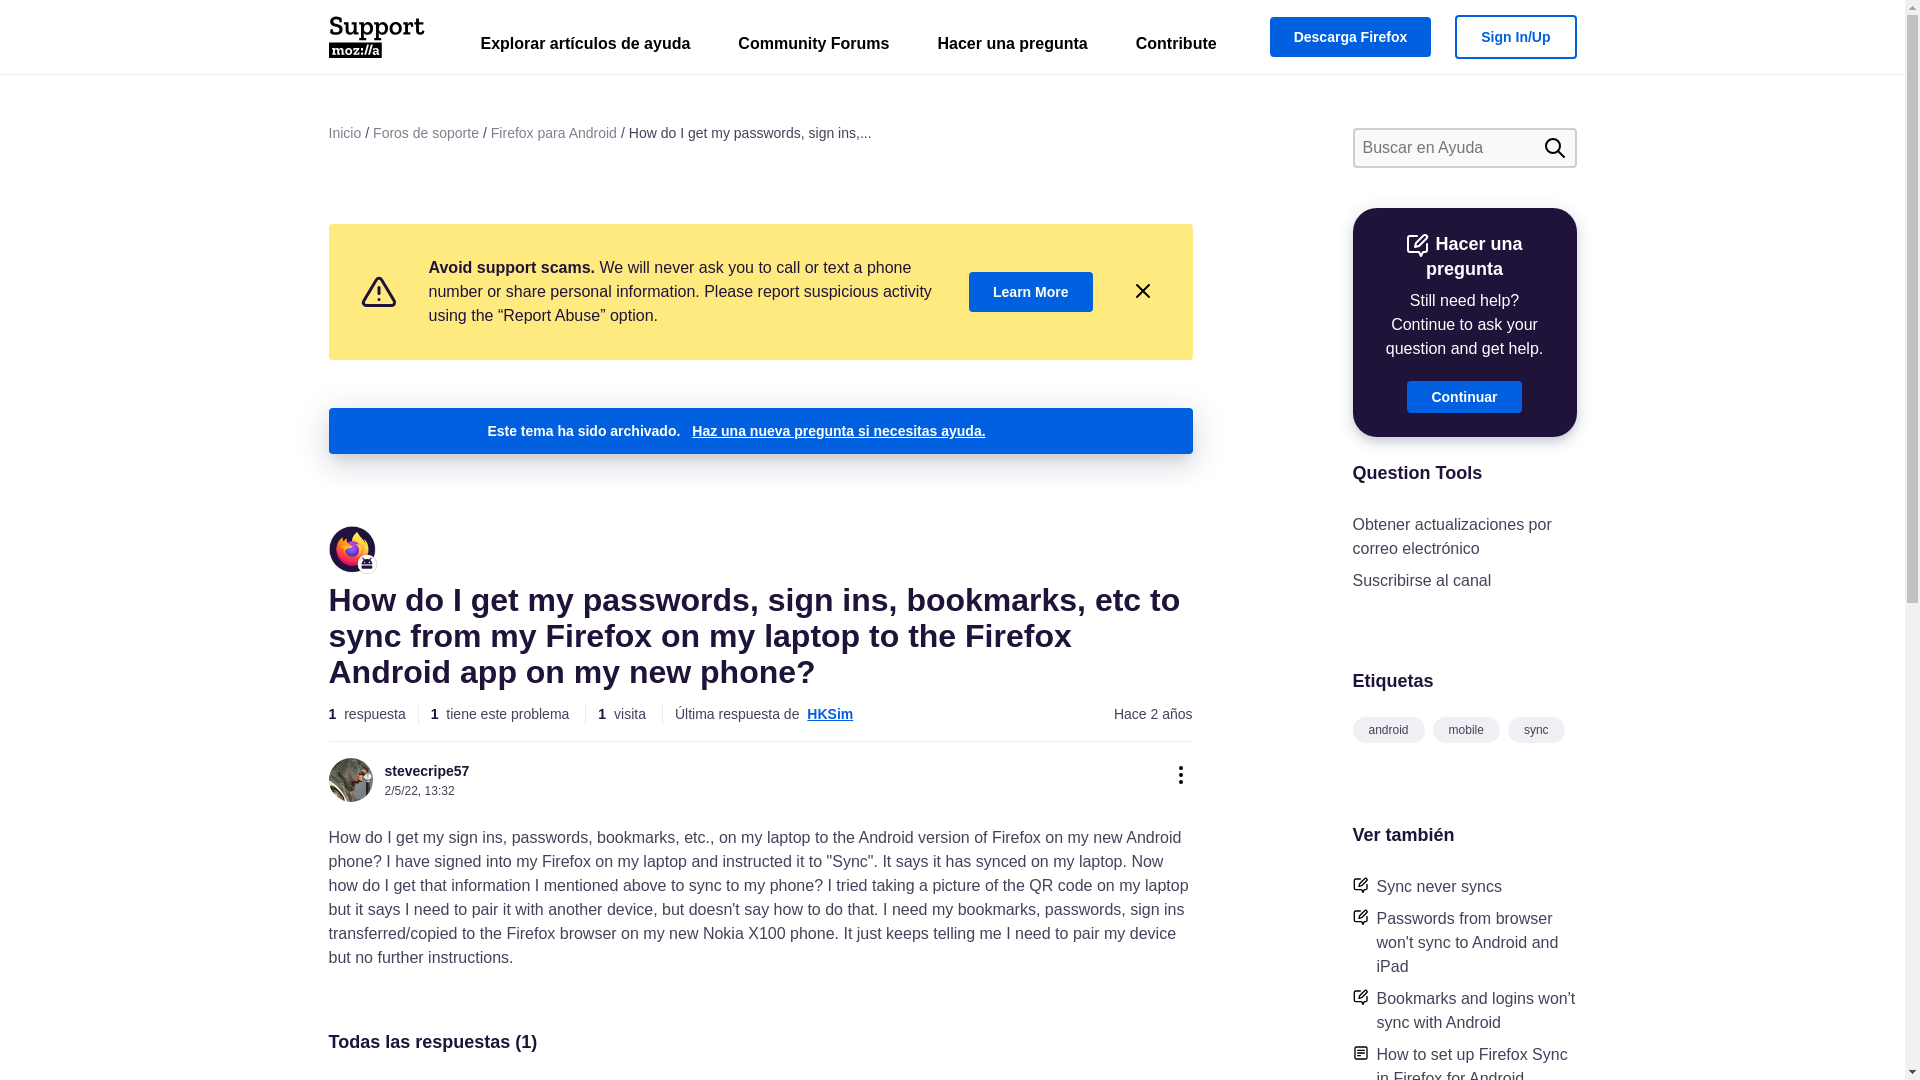 This screenshot has width=1920, height=1080. Describe the element at coordinates (1012, 48) in the screenshot. I see `Hacer una pregunta` at that location.